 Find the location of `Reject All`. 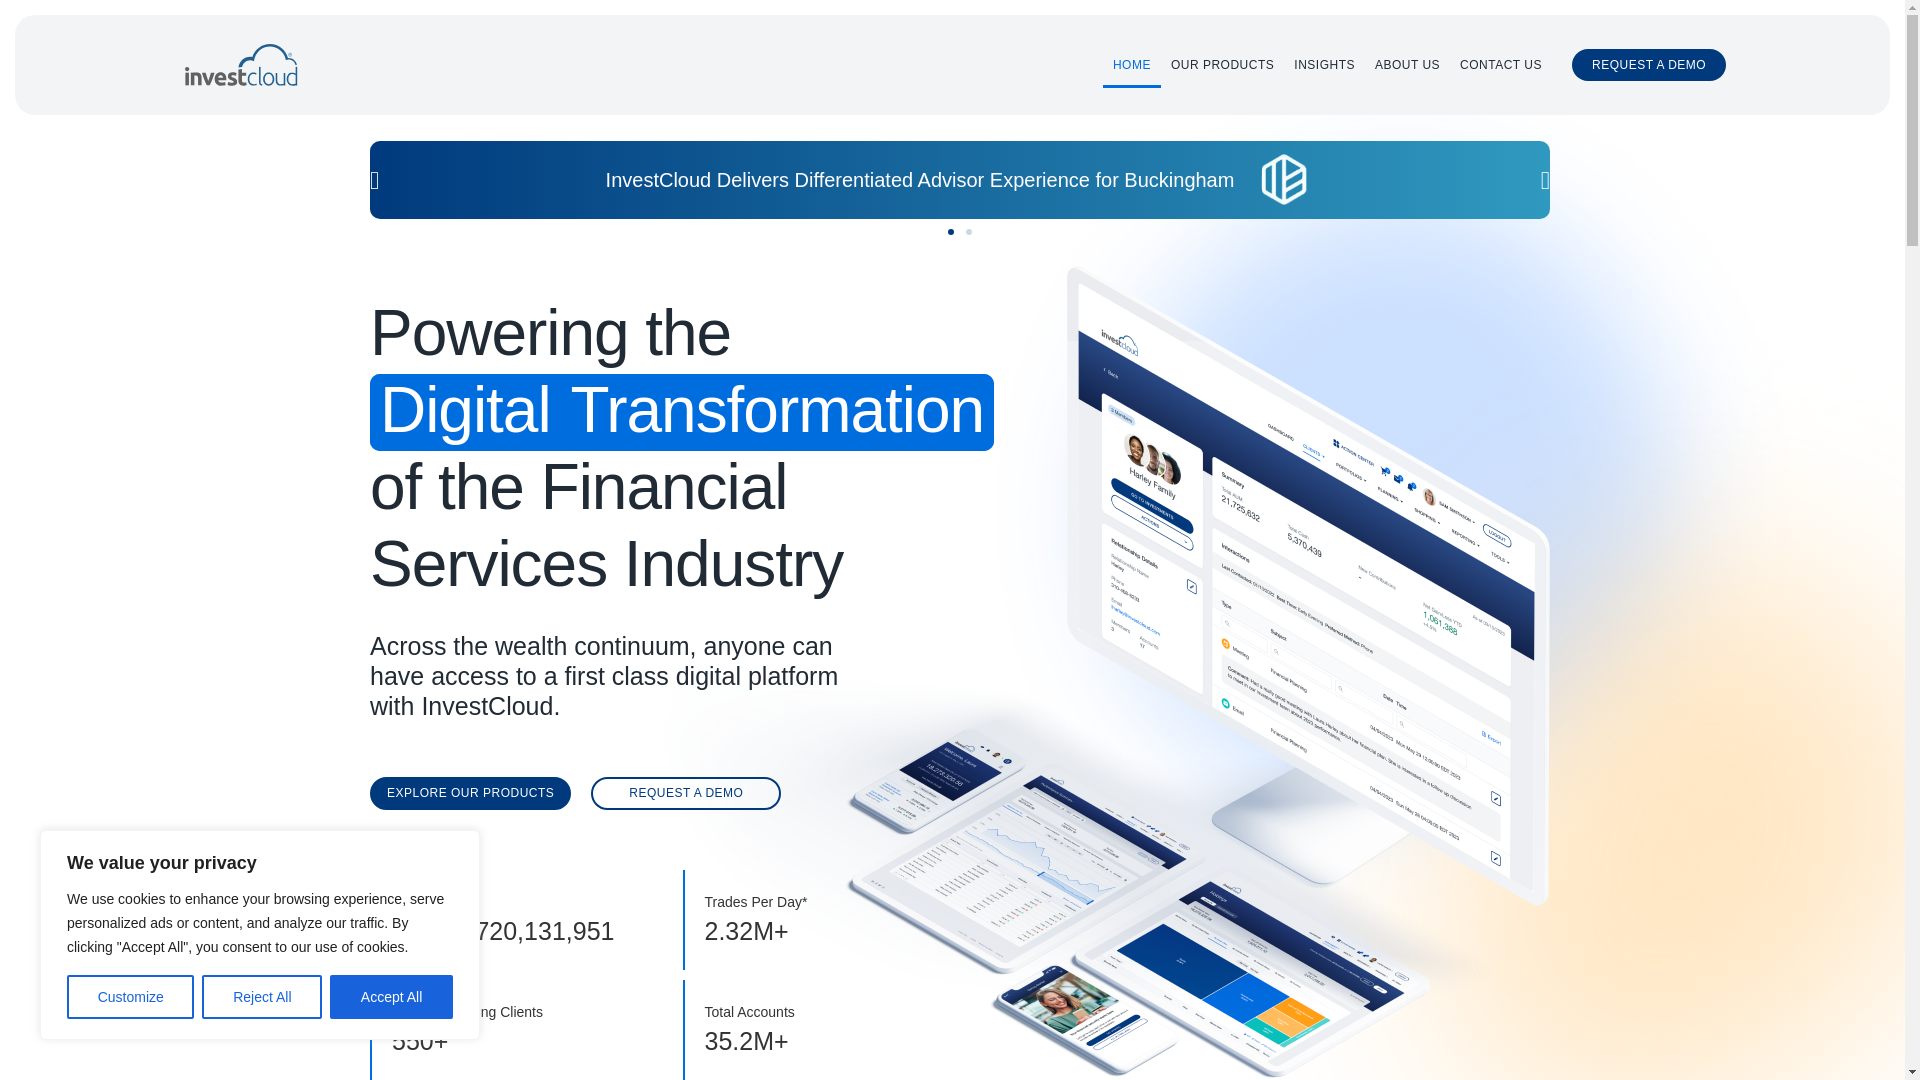

Reject All is located at coordinates (262, 997).